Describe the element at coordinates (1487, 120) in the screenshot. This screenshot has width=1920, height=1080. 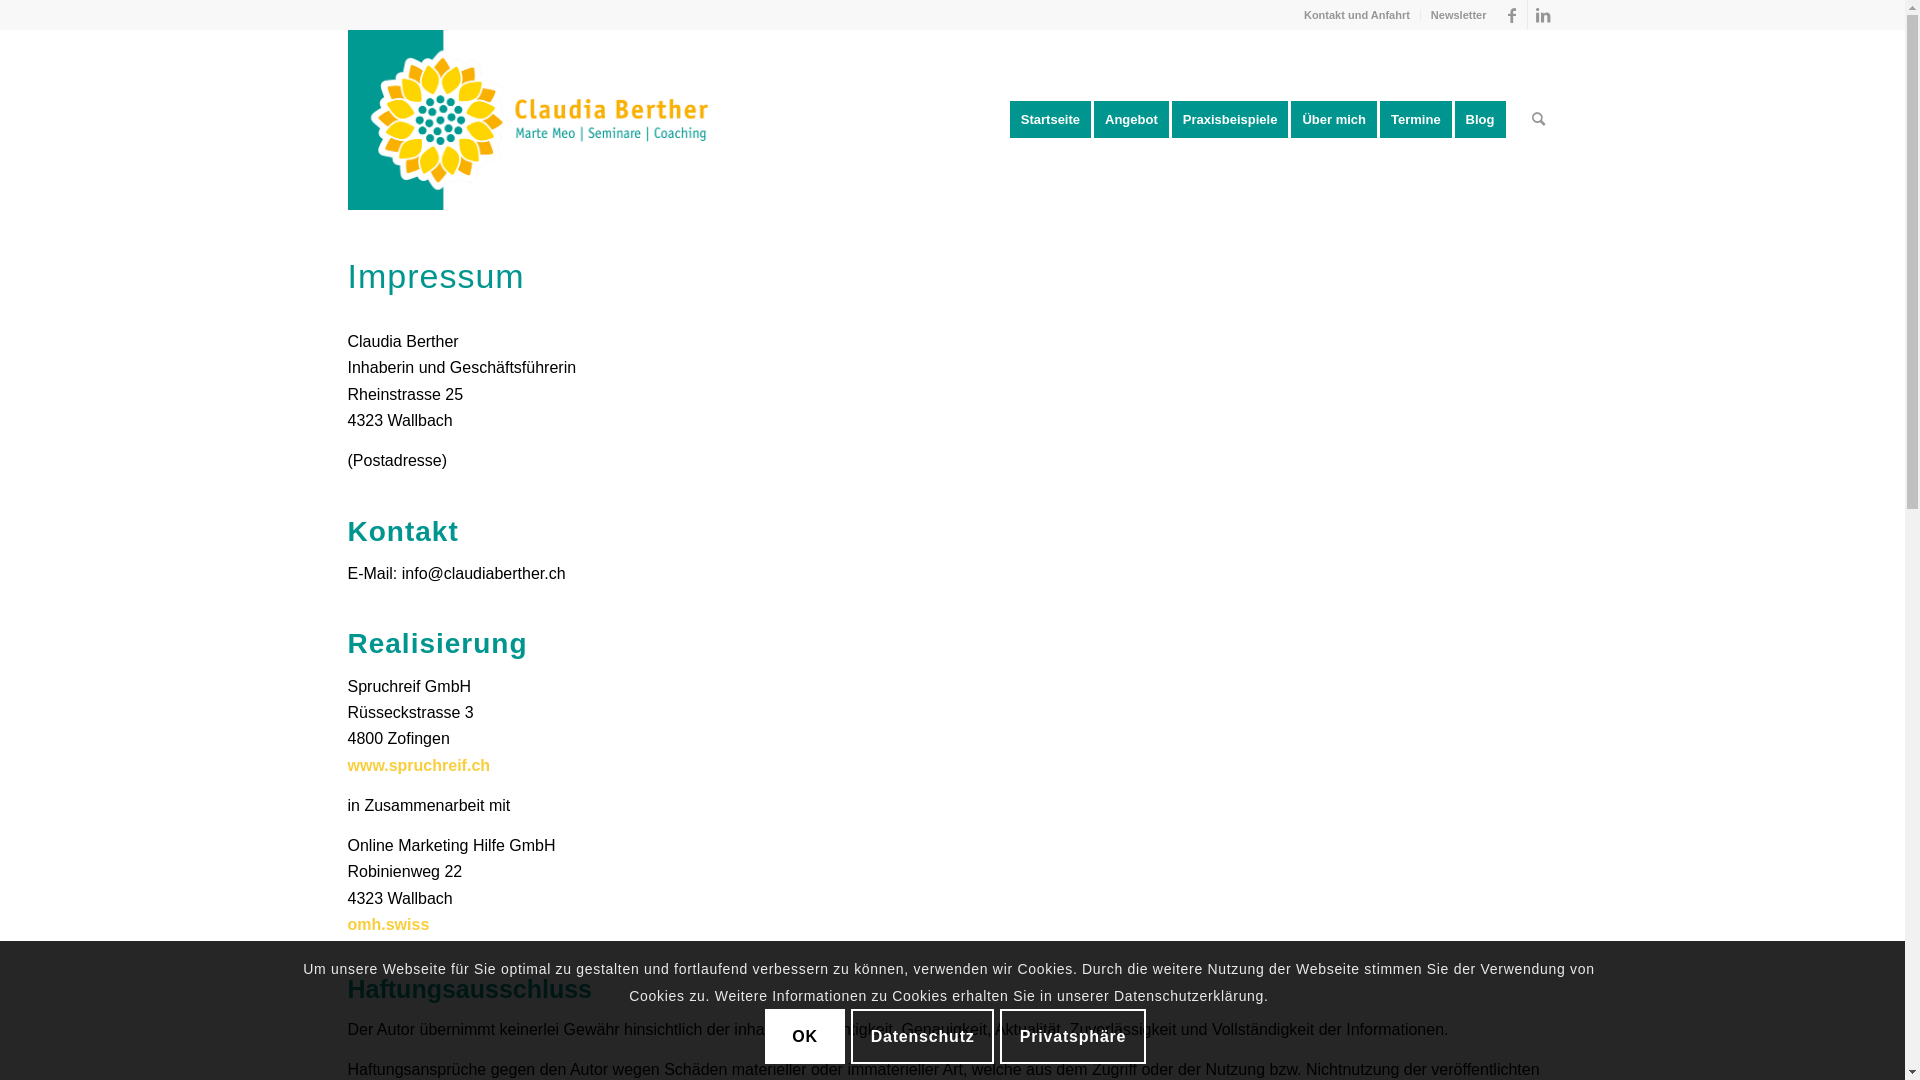
I see `Blog` at that location.